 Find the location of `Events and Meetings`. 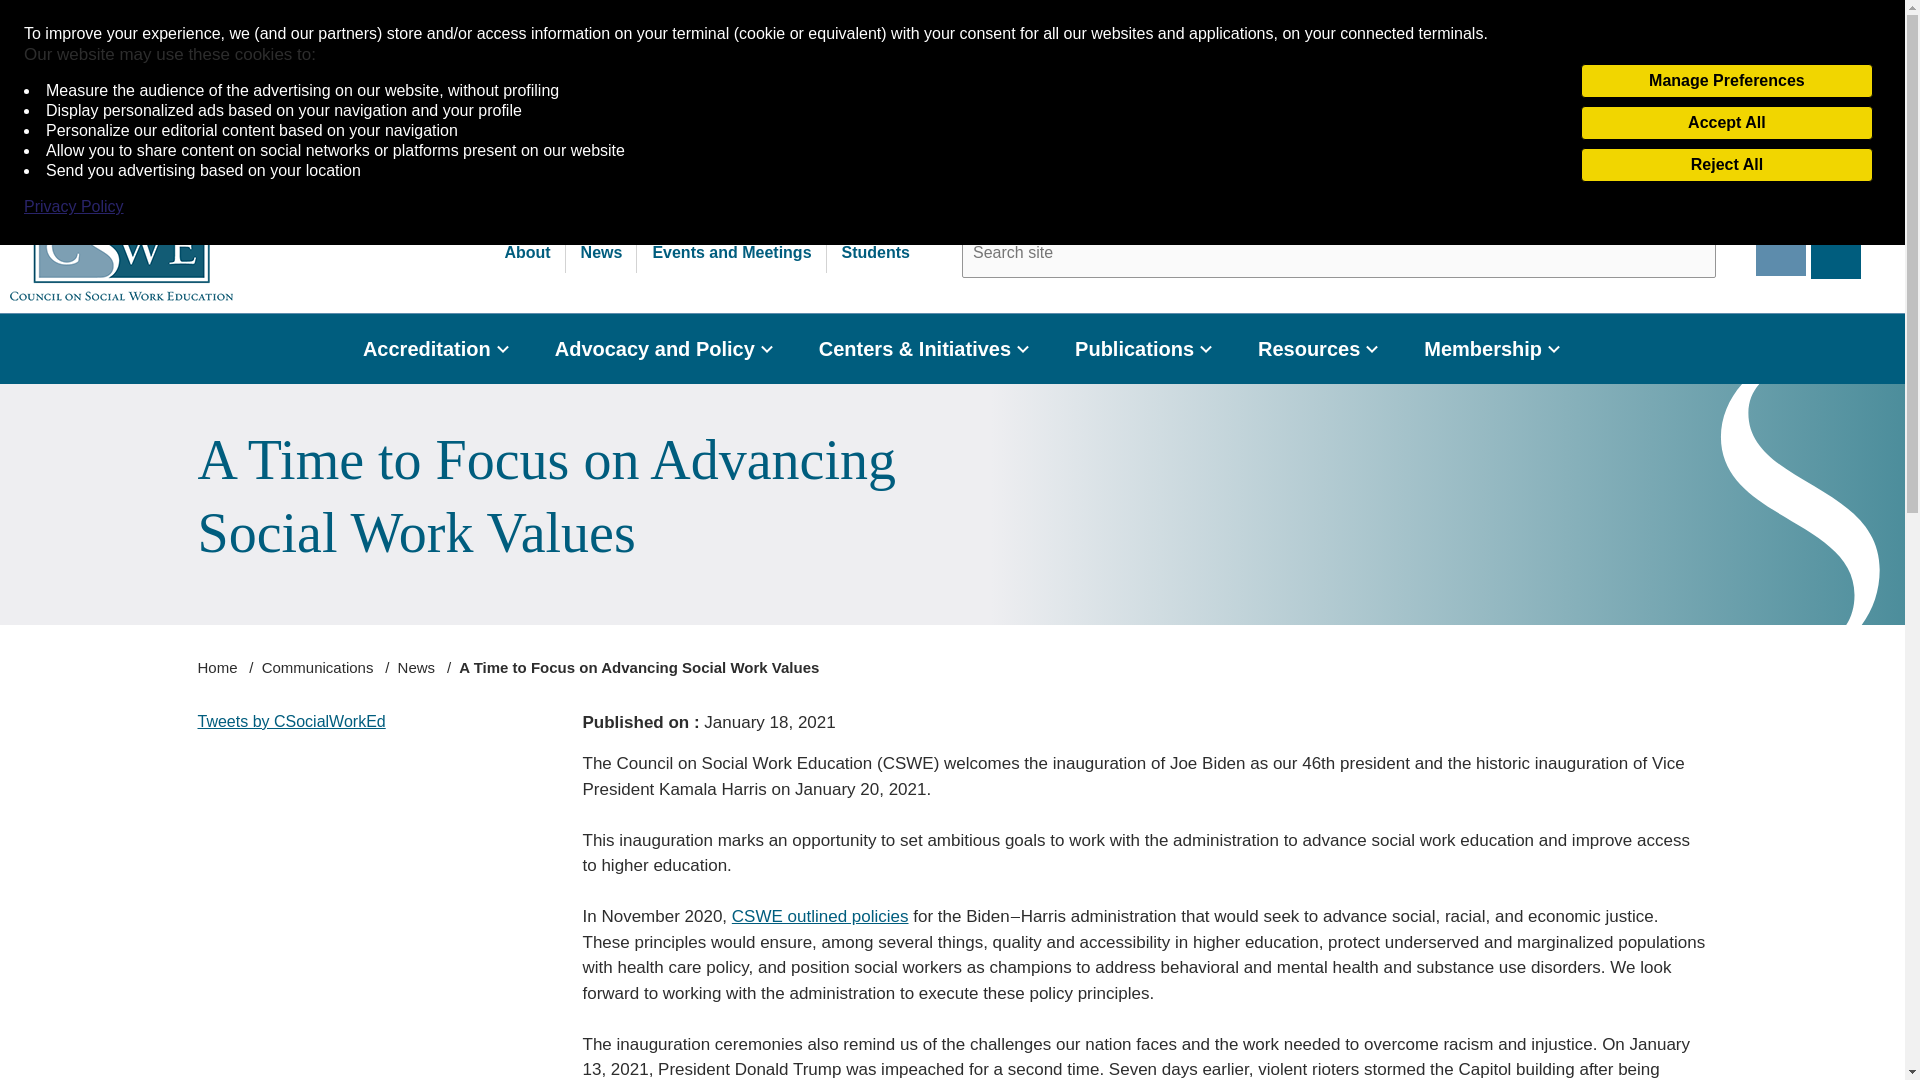

Events and Meetings is located at coordinates (732, 253).